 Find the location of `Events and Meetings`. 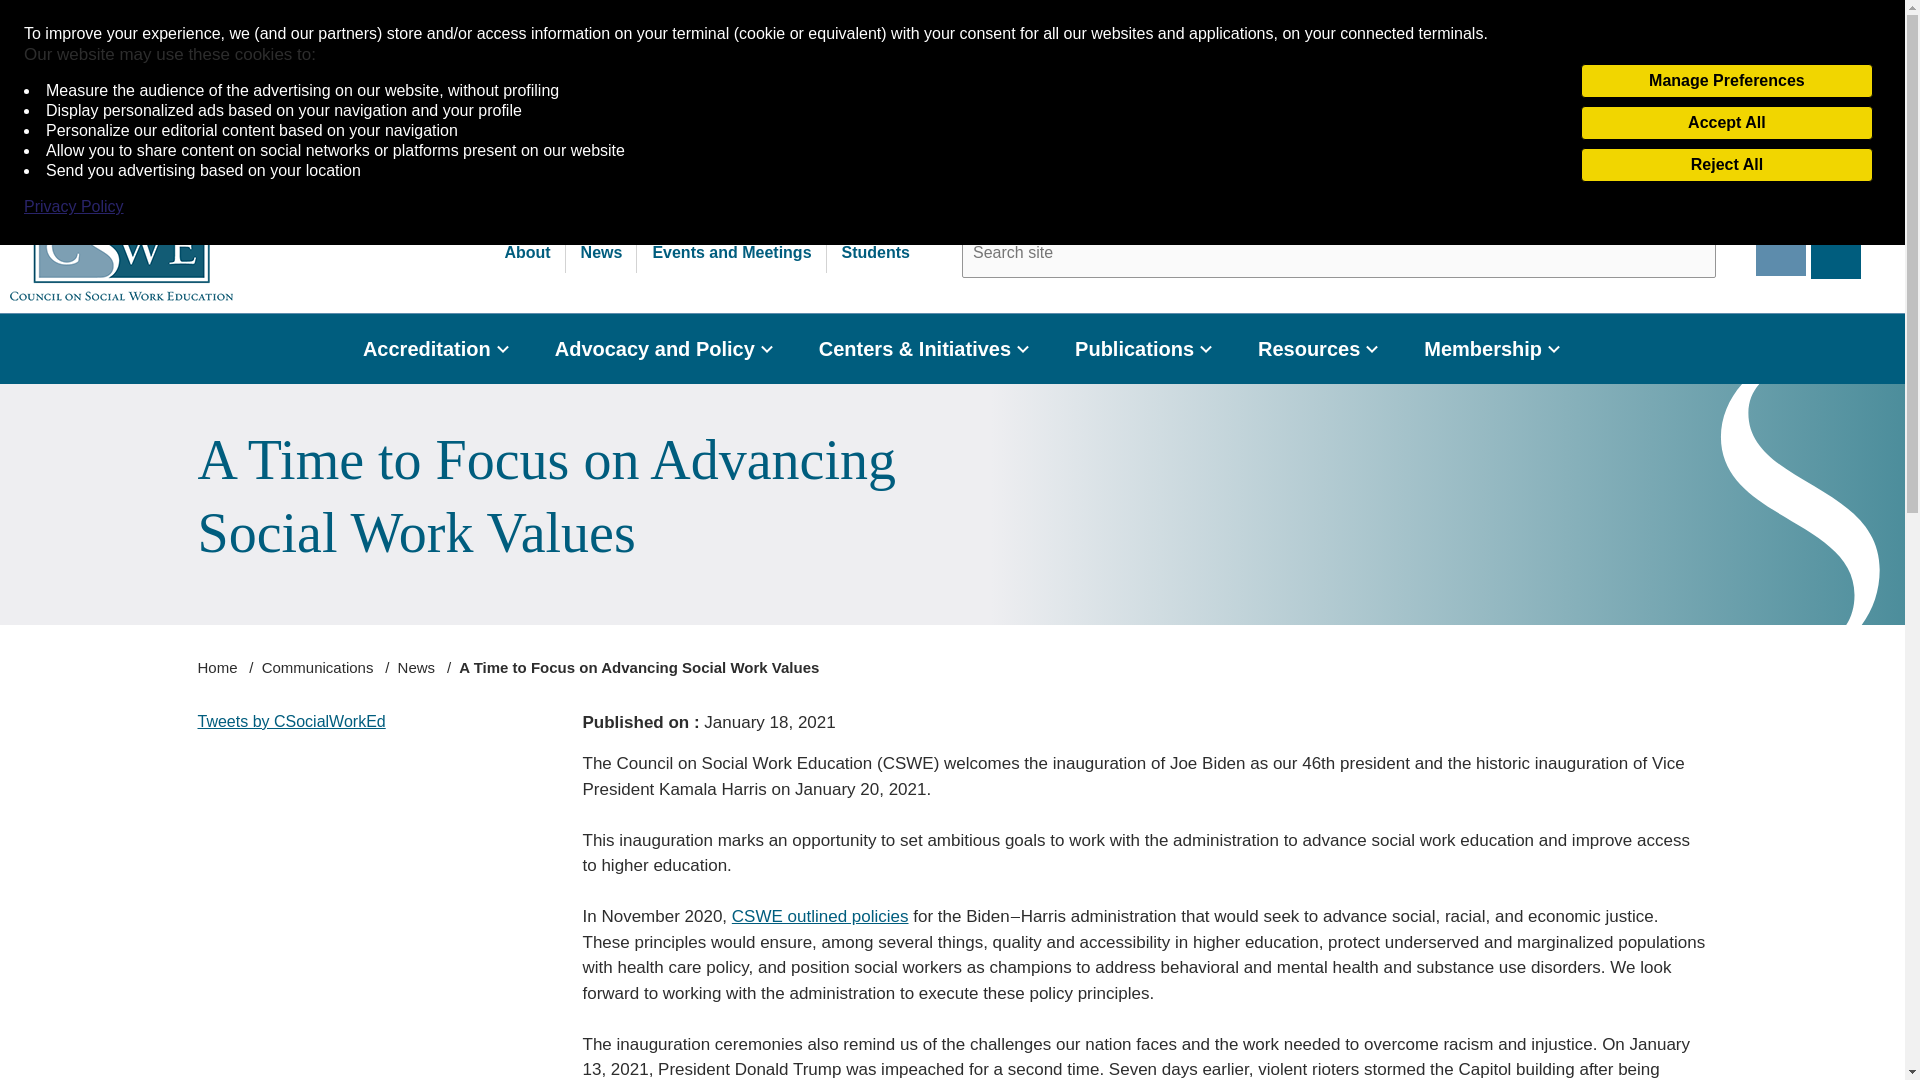

Events and Meetings is located at coordinates (732, 253).